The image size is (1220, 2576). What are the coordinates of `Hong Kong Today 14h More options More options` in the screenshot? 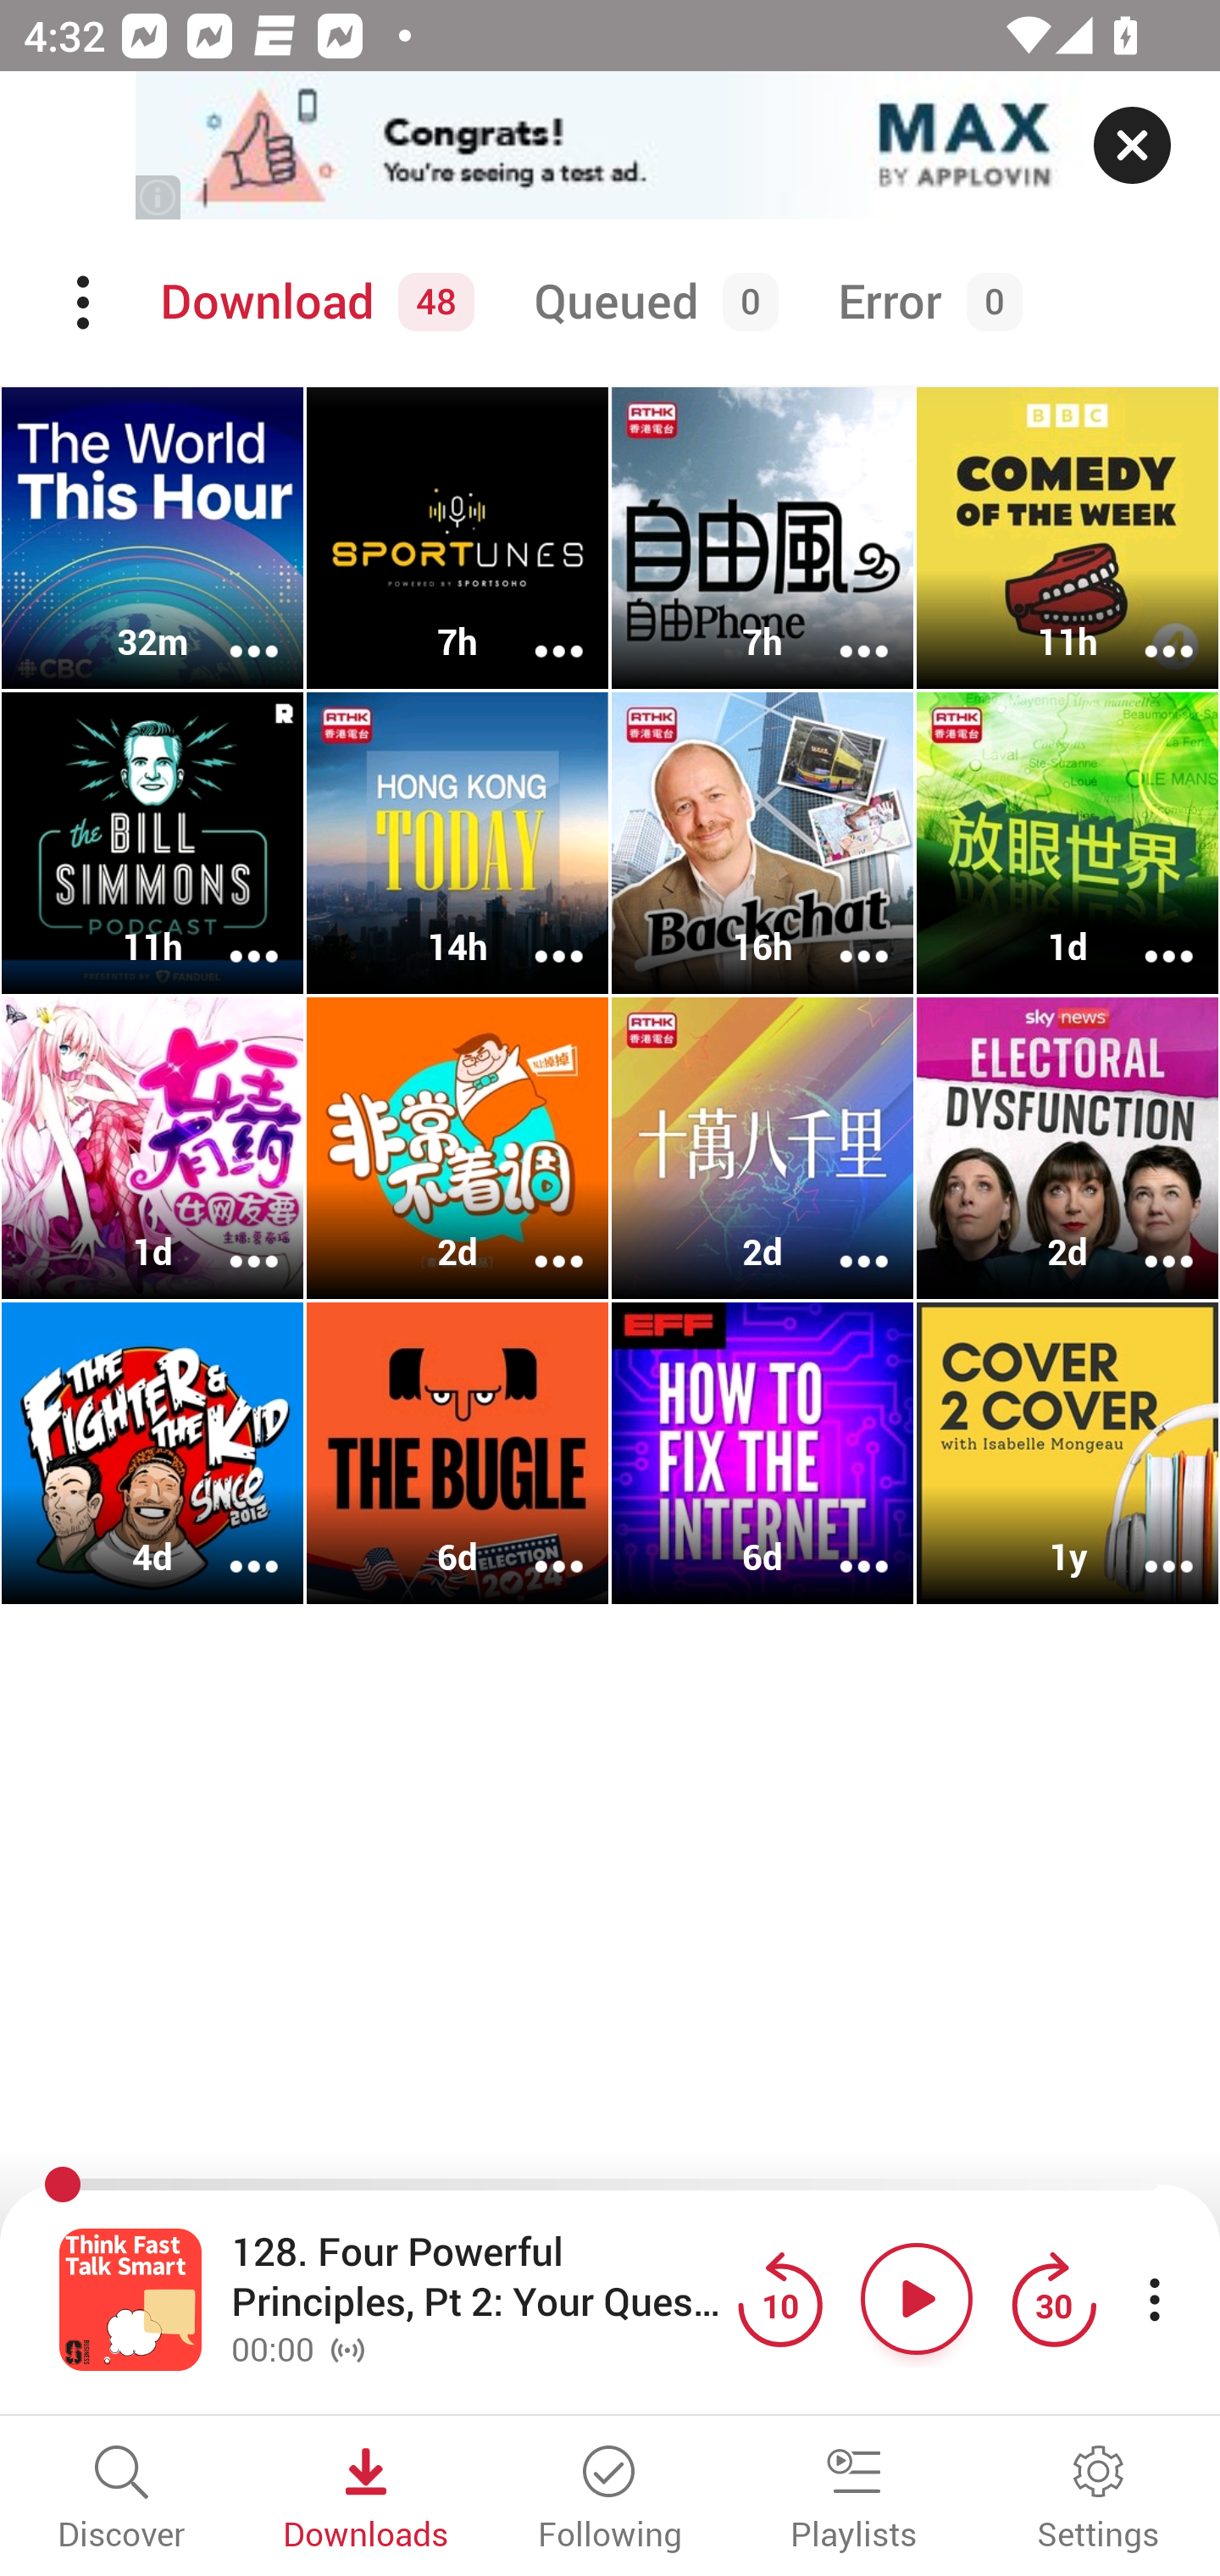 It's located at (457, 843).